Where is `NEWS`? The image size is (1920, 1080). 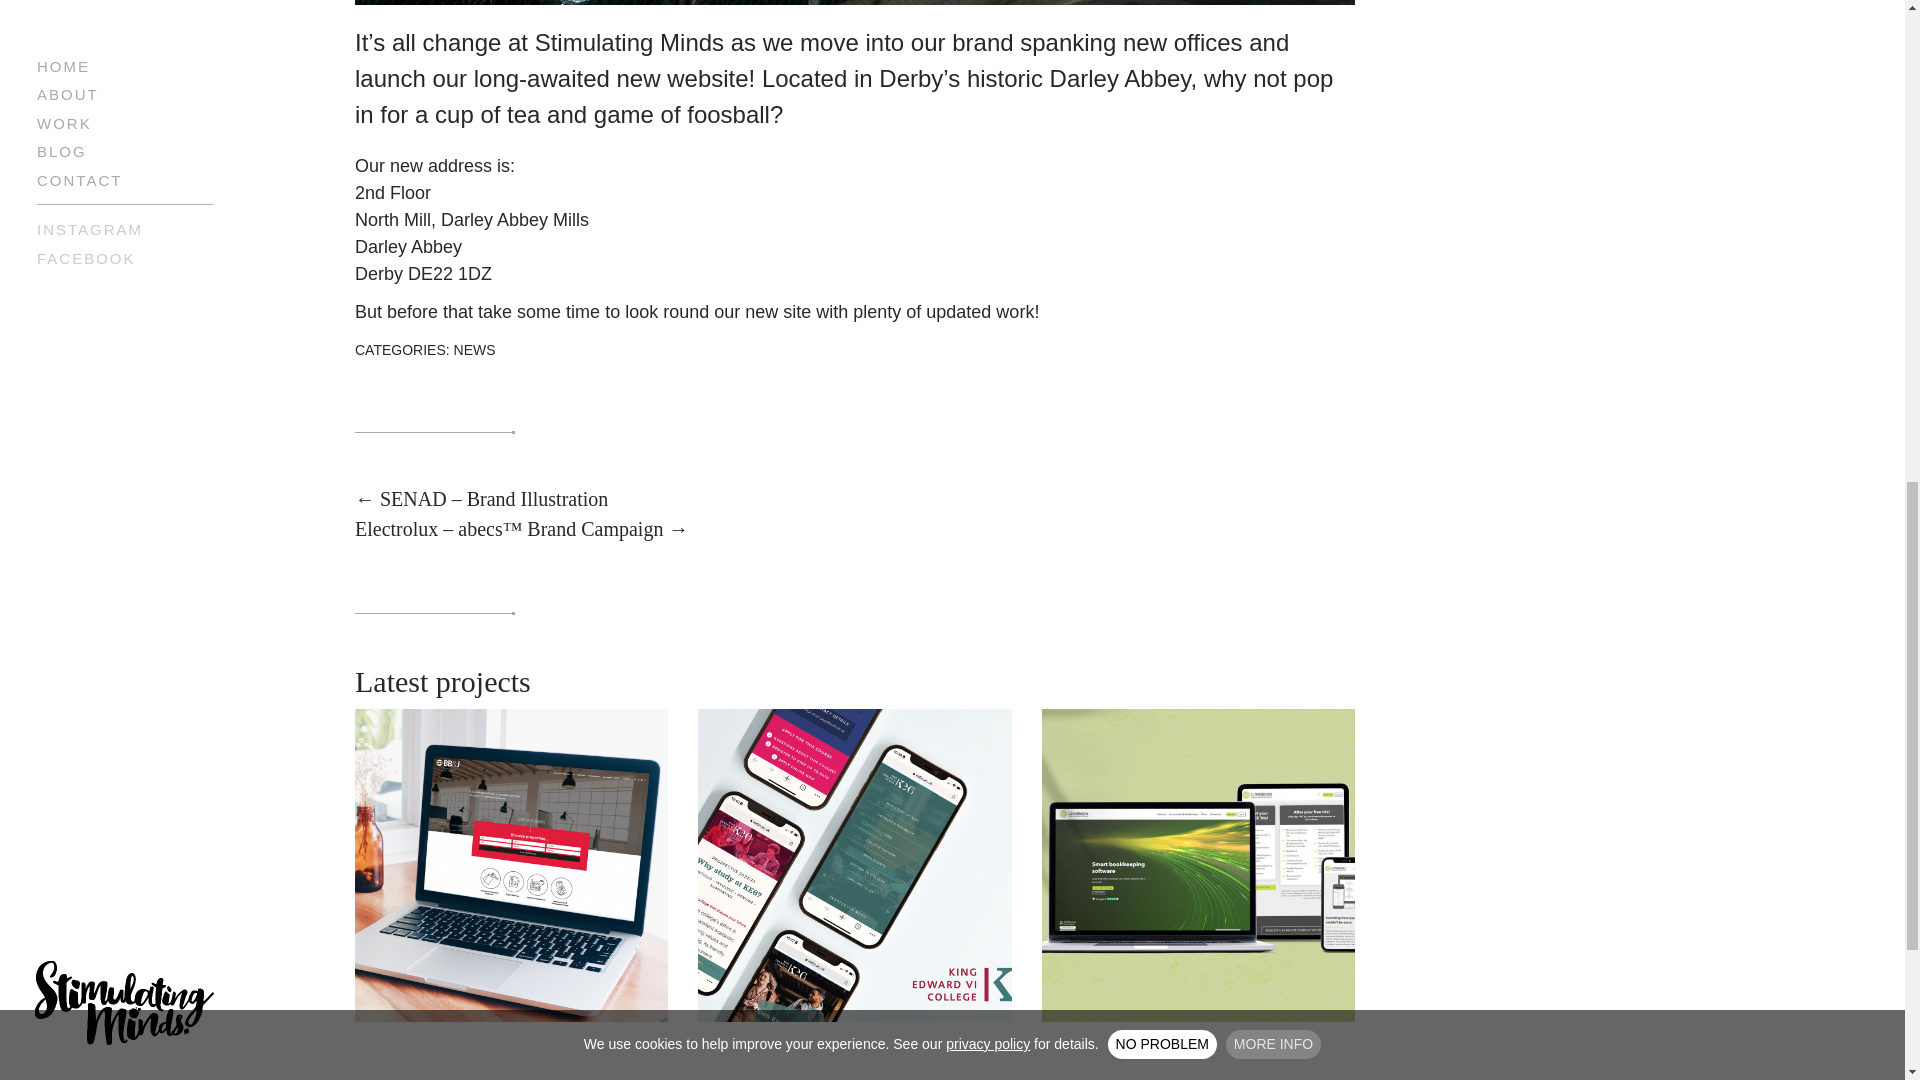 NEWS is located at coordinates (474, 350).